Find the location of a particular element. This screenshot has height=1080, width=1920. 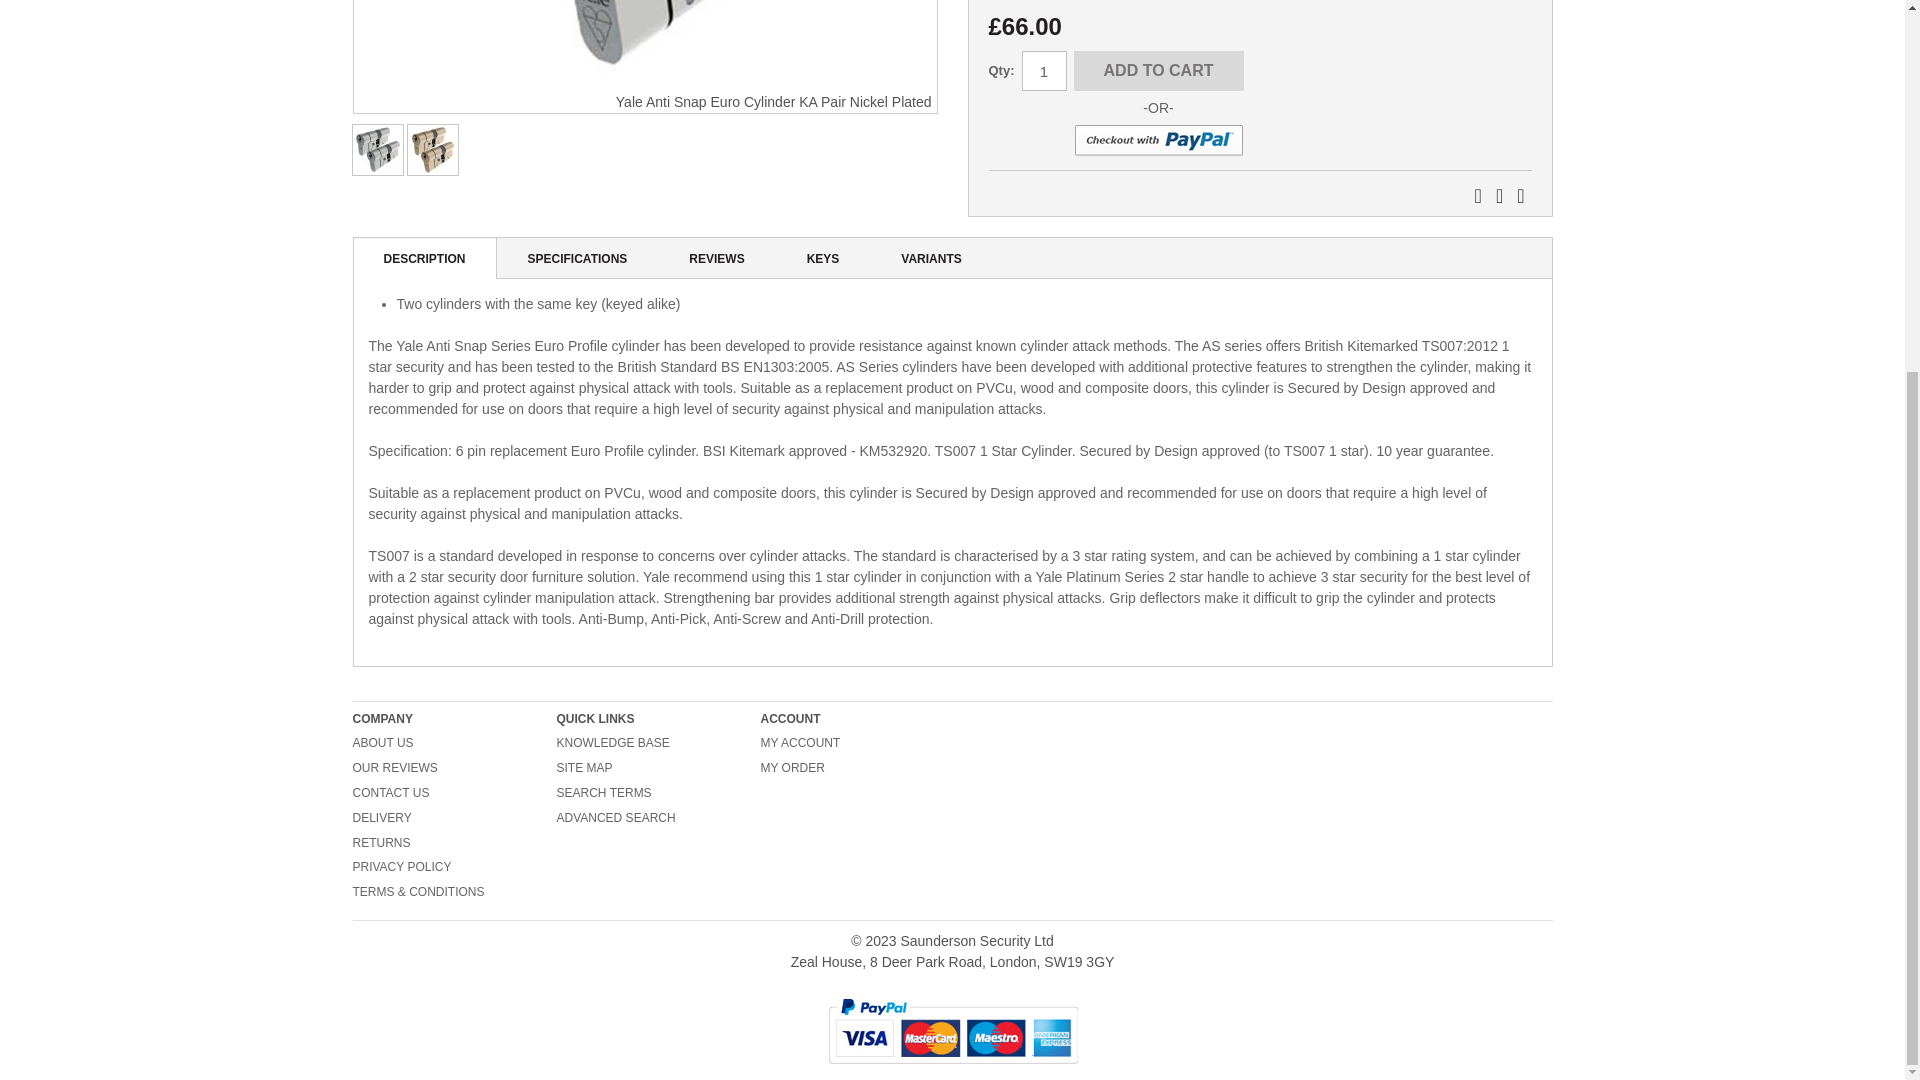

Checkout with PayPal is located at coordinates (1158, 140).